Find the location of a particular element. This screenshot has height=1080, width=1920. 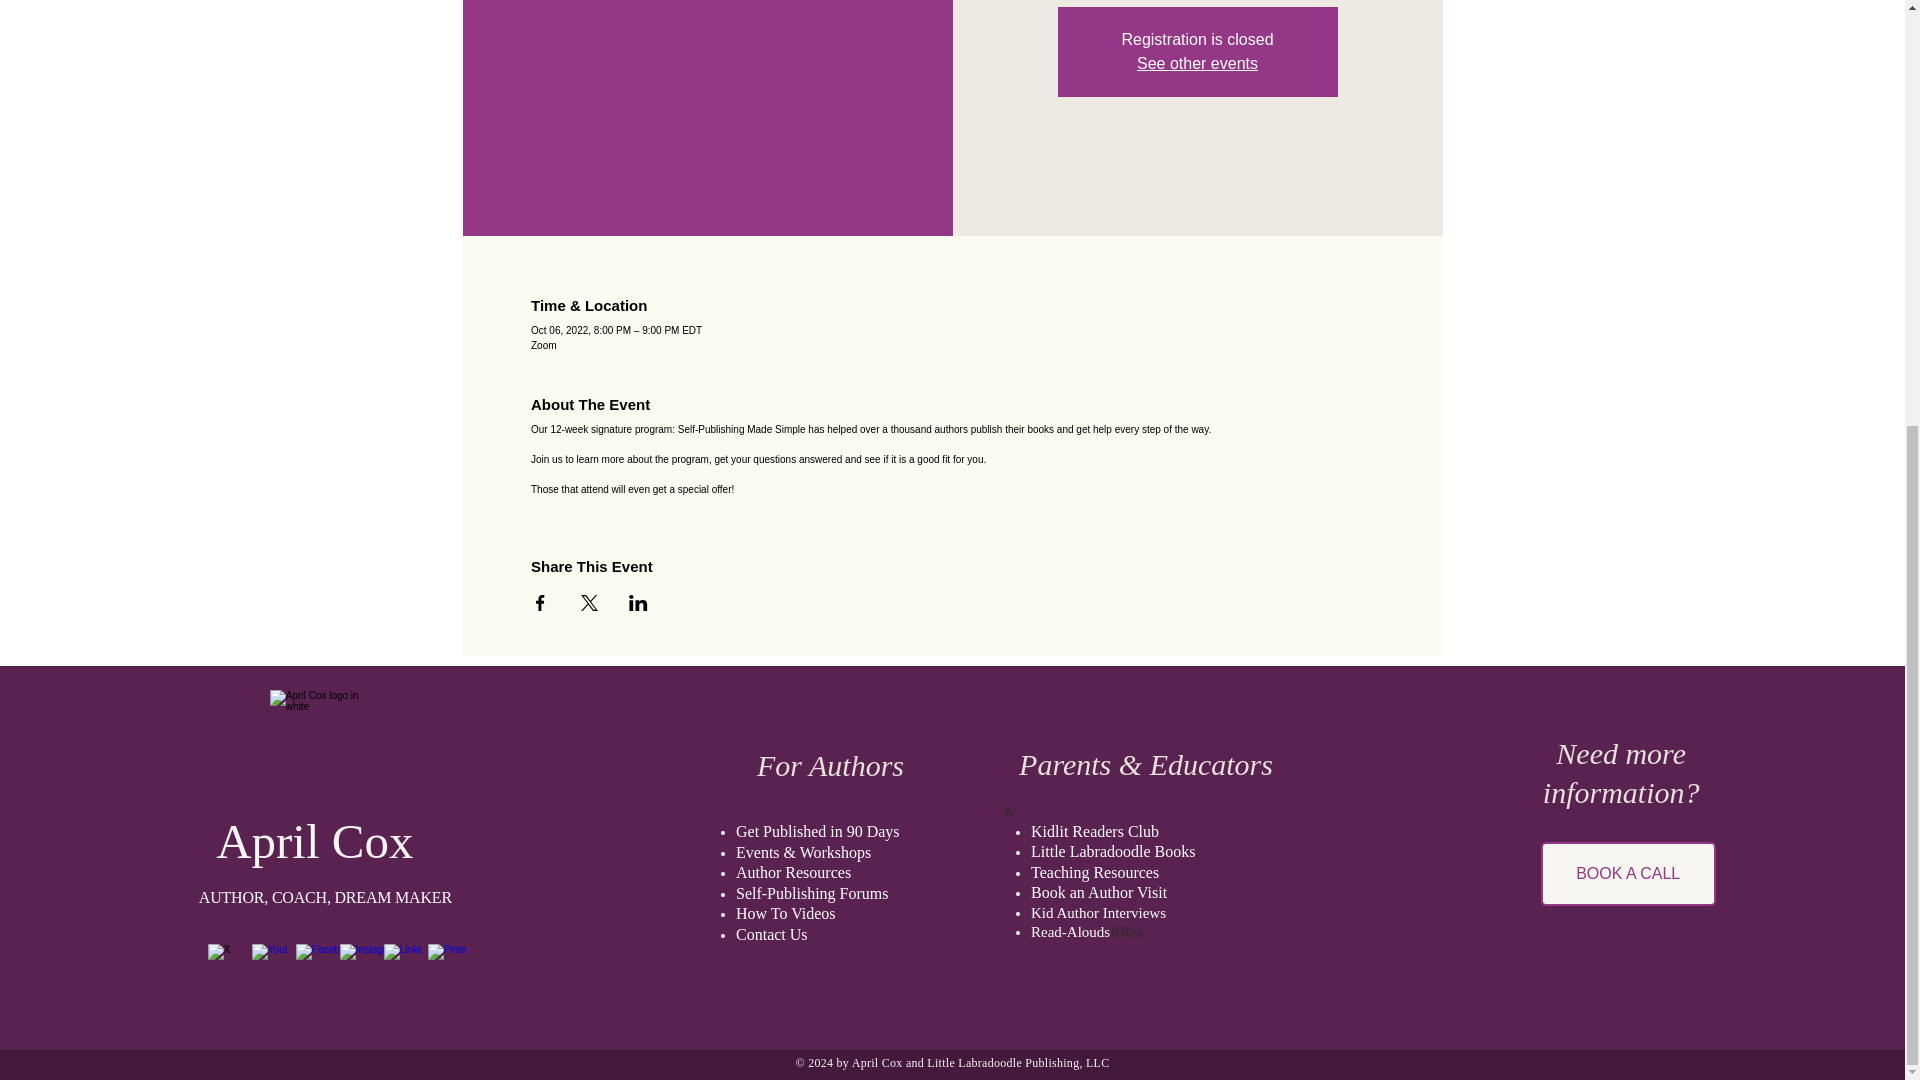

See other events is located at coordinates (1196, 64).